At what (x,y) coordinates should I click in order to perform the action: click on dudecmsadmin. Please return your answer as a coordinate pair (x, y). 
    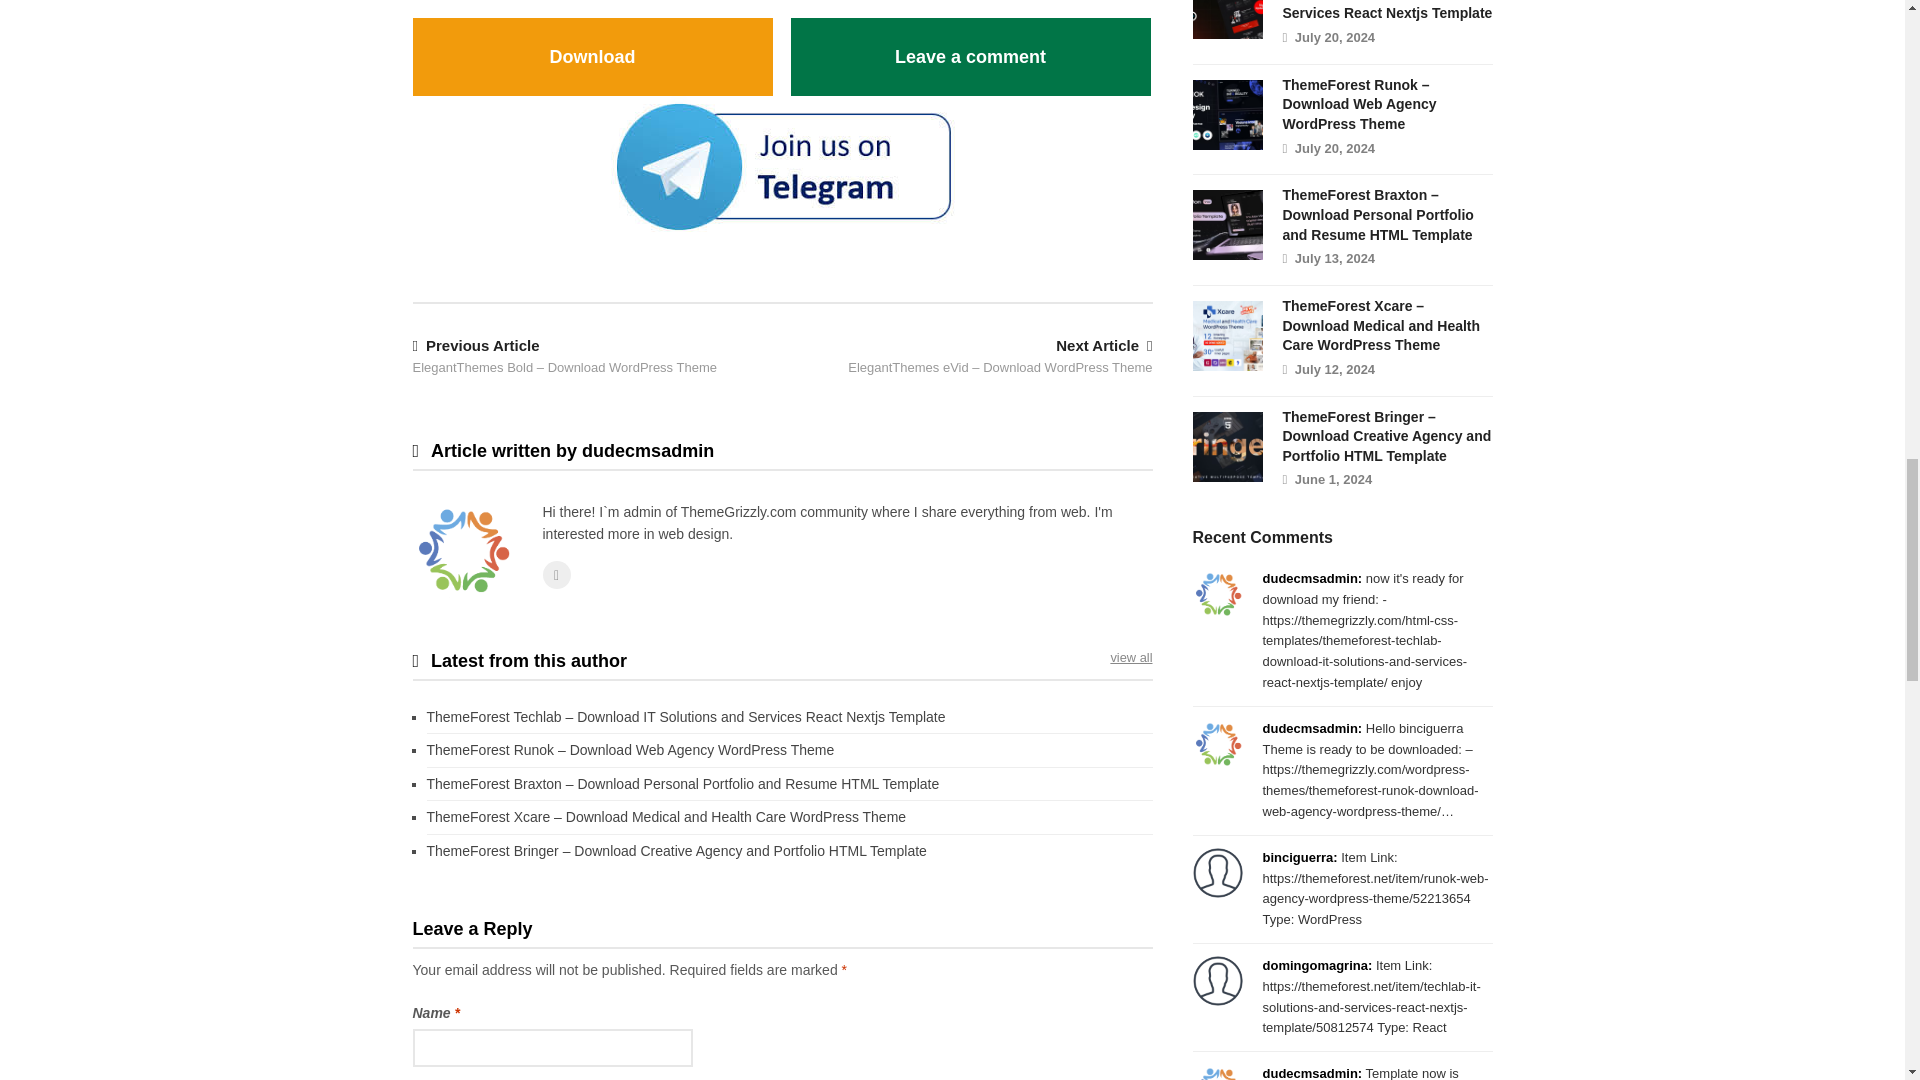
    Looking at the image, I should click on (556, 574).